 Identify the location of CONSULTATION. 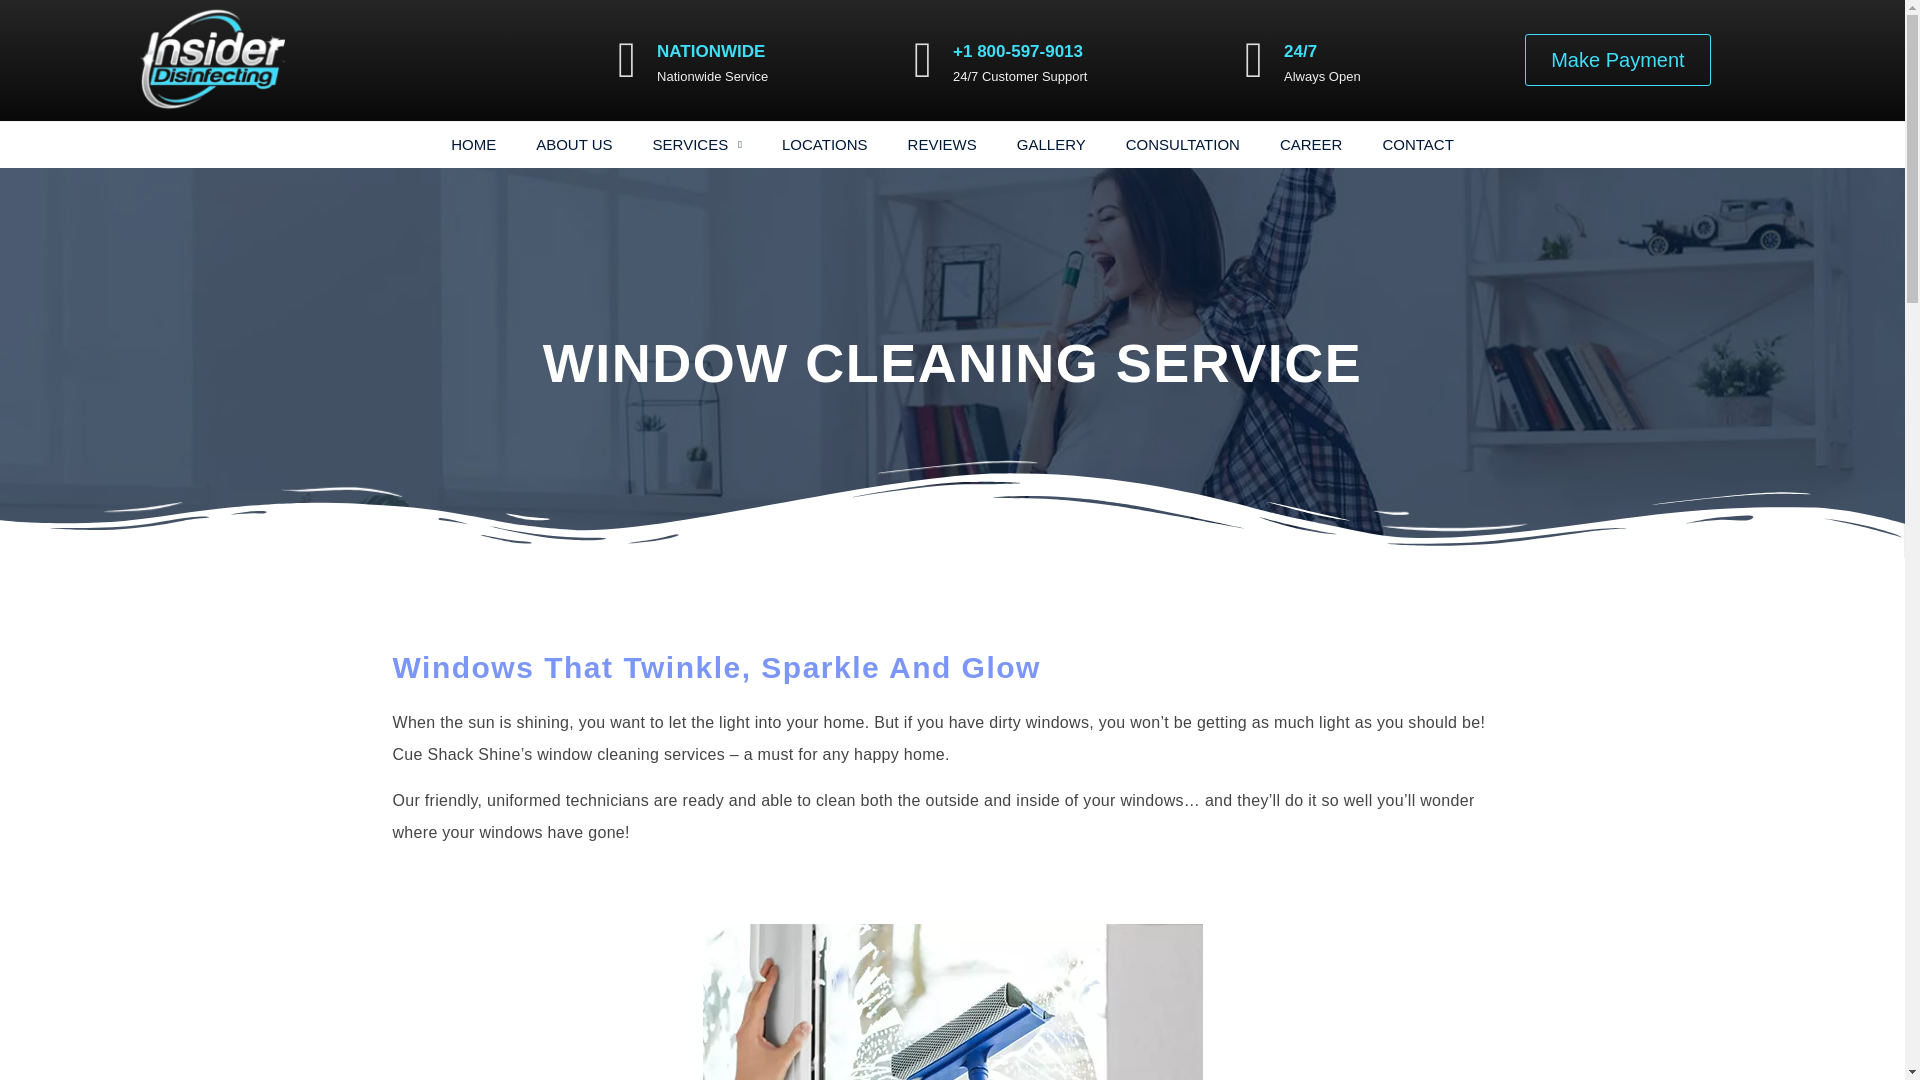
(1182, 145).